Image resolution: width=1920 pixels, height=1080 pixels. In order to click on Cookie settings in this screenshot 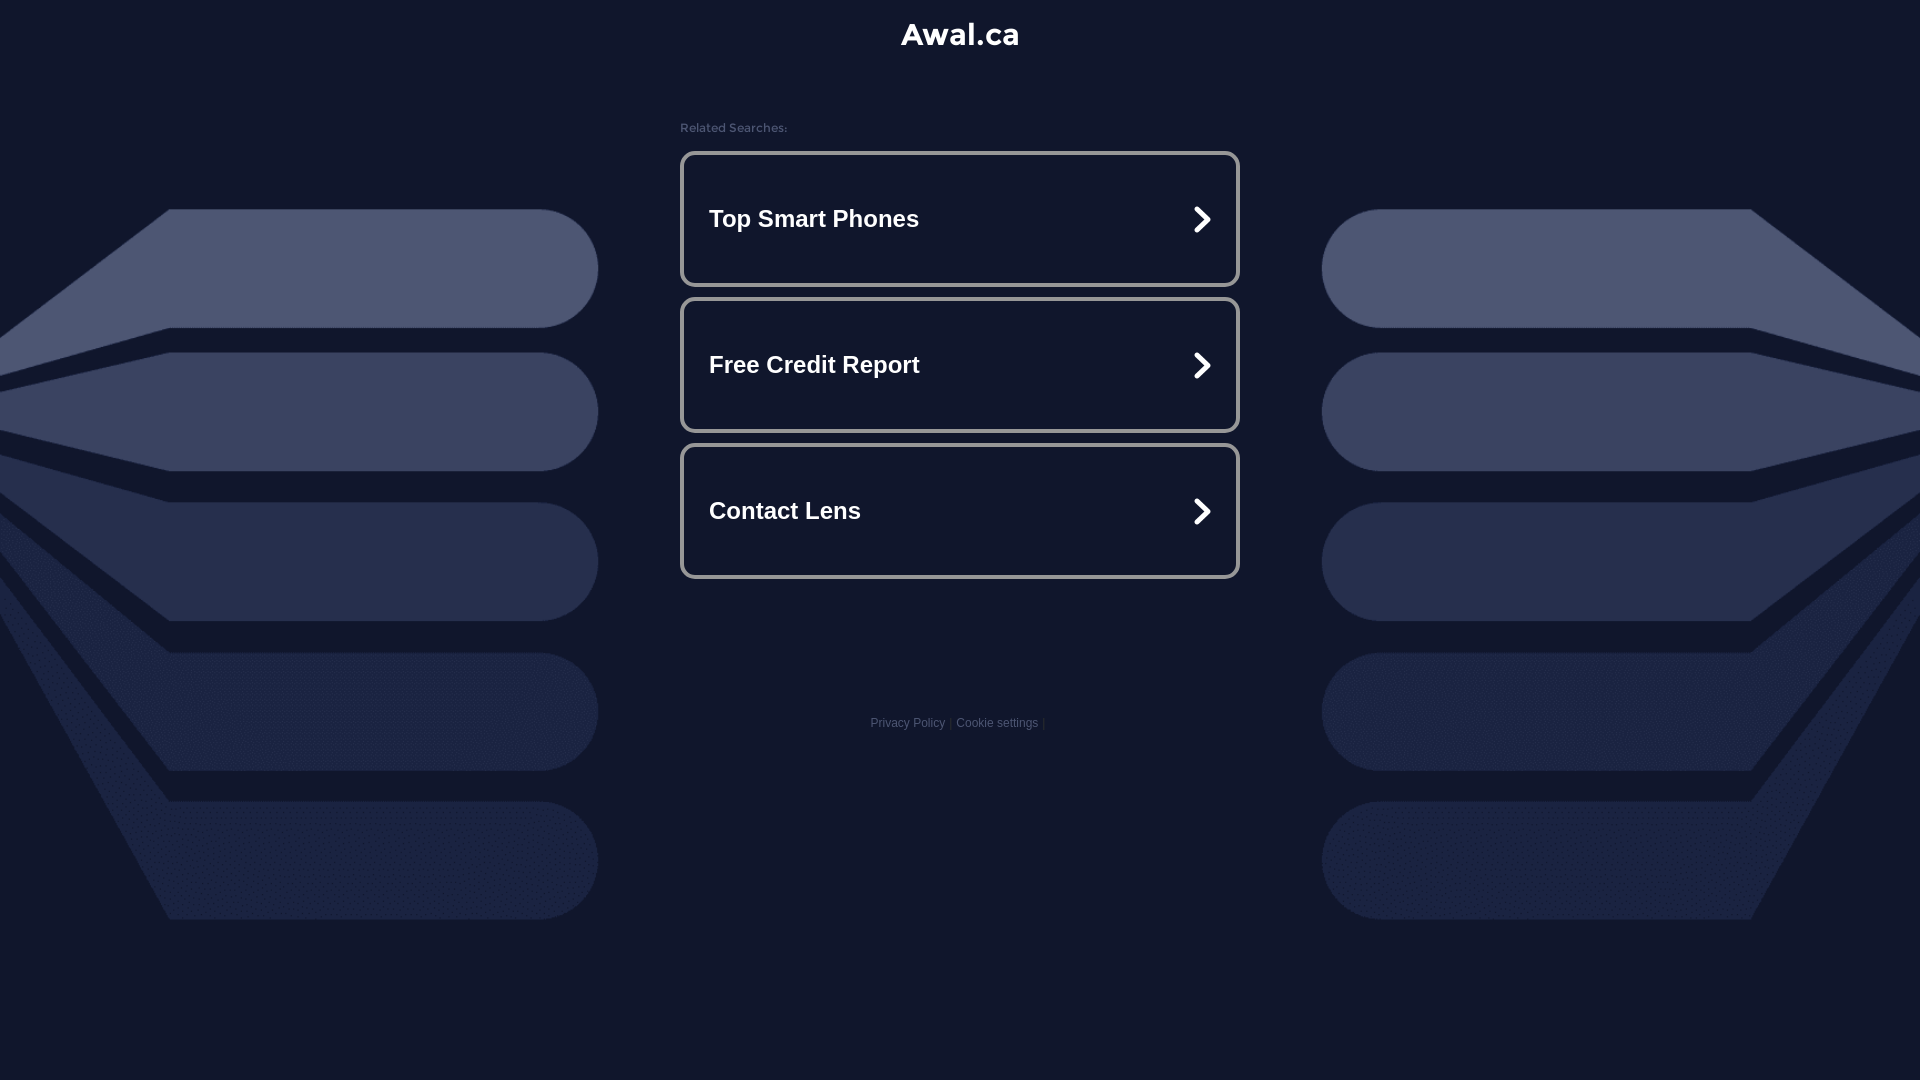, I will do `click(997, 723)`.